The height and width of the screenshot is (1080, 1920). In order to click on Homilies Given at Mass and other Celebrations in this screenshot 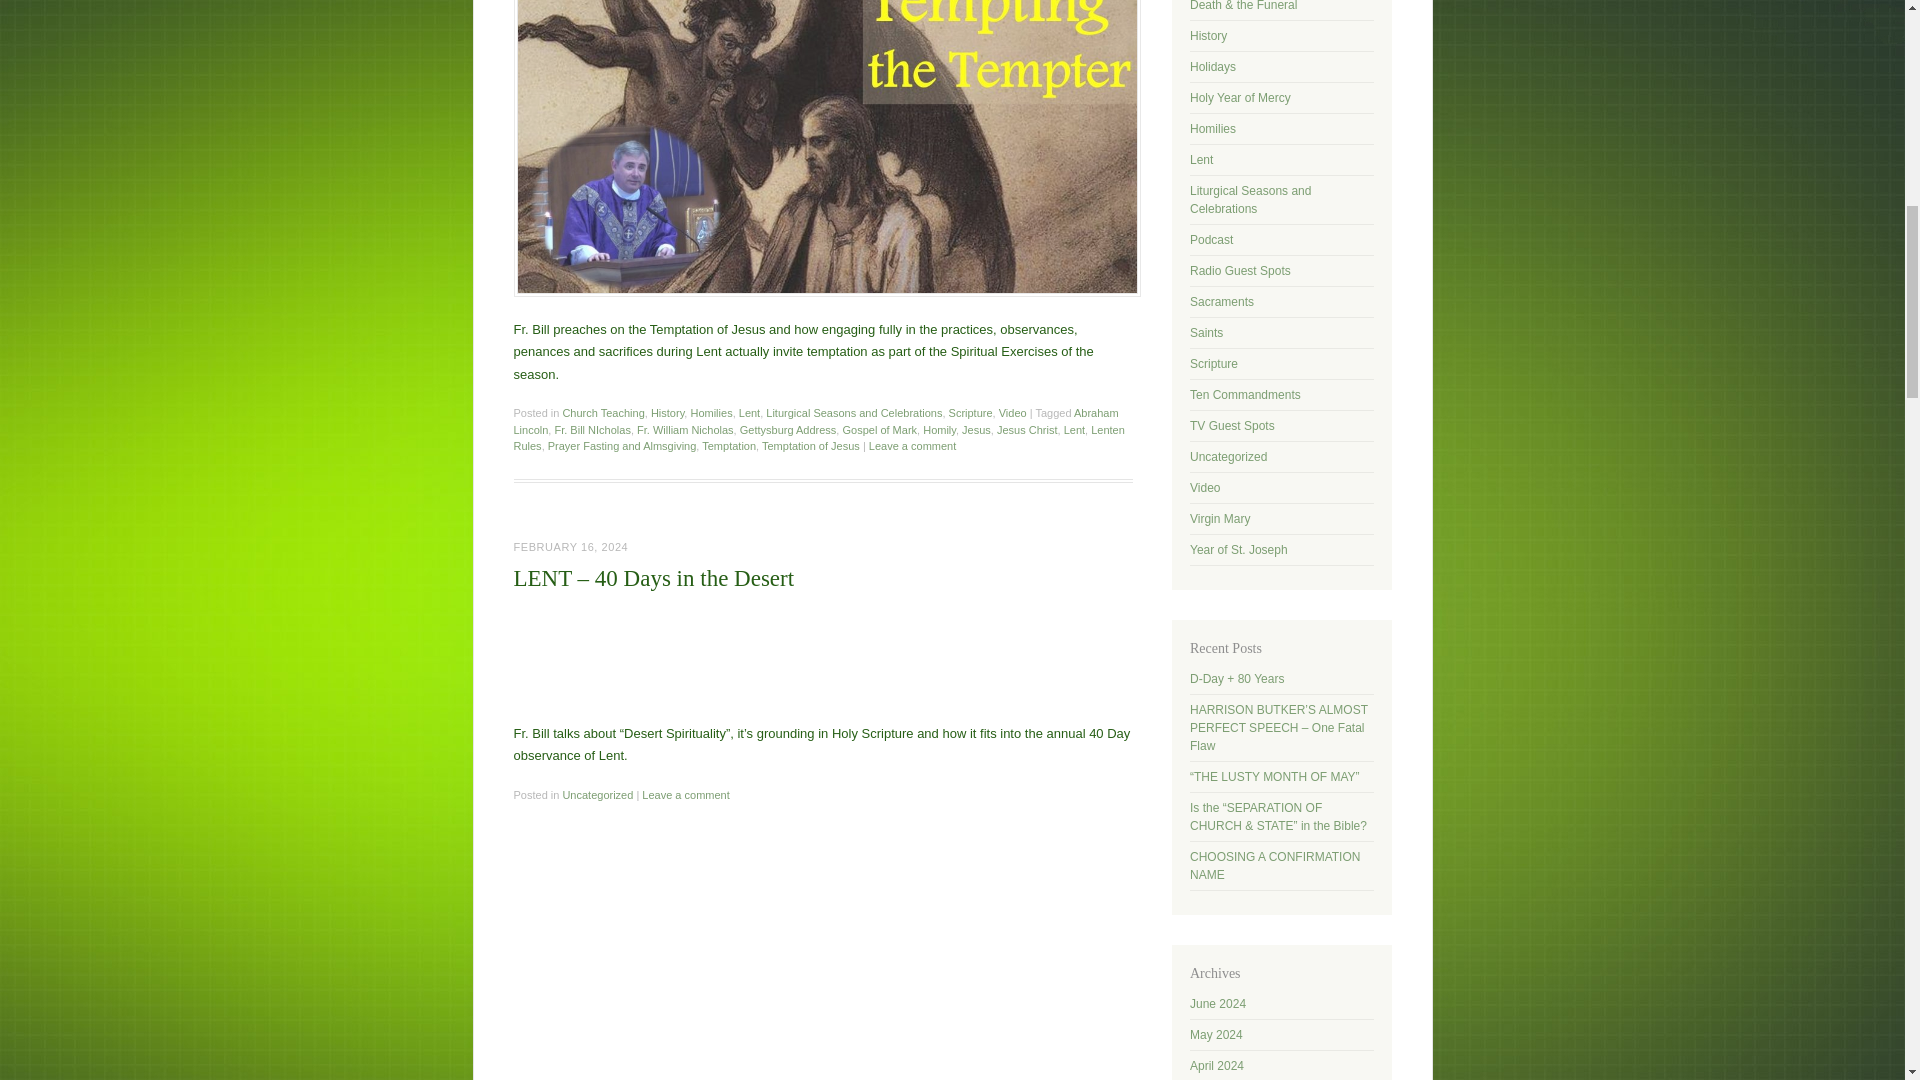, I will do `click(1213, 129)`.